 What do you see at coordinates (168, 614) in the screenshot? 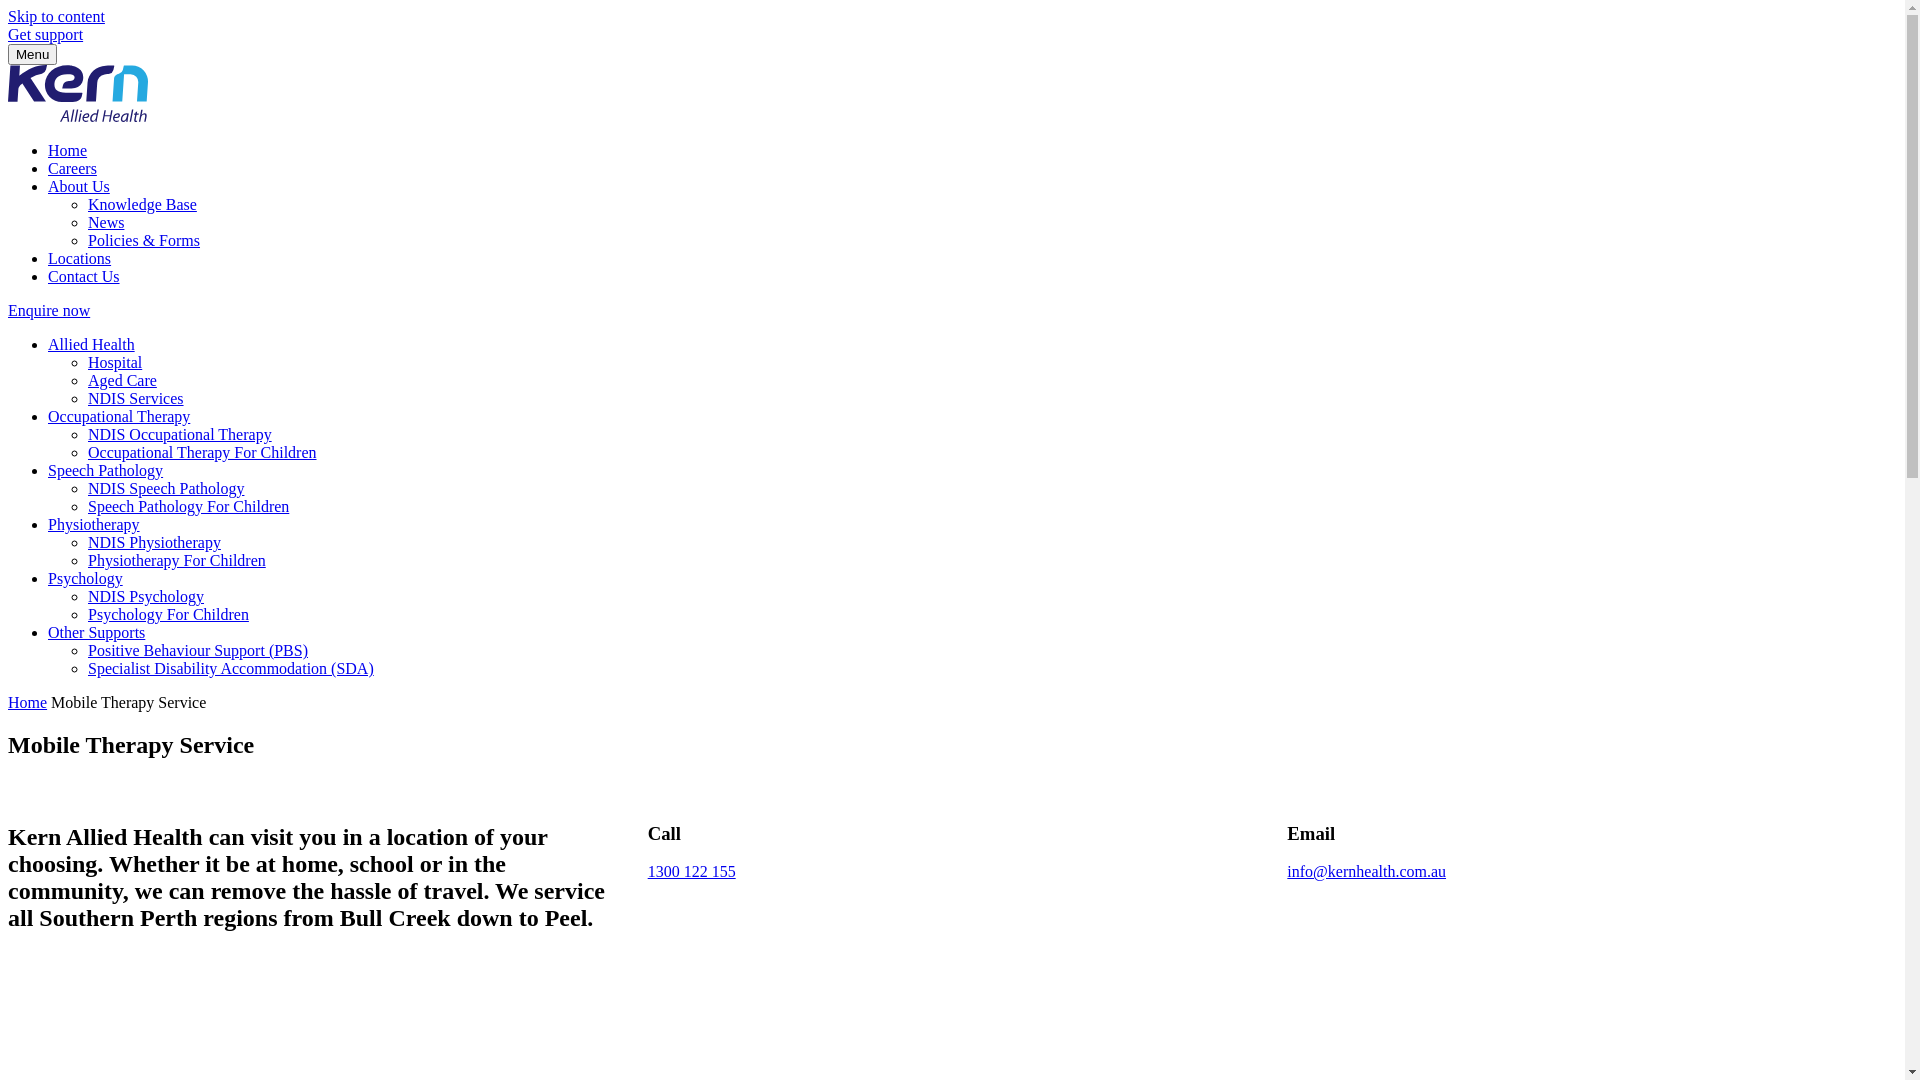
I see `Psychology For Children` at bounding box center [168, 614].